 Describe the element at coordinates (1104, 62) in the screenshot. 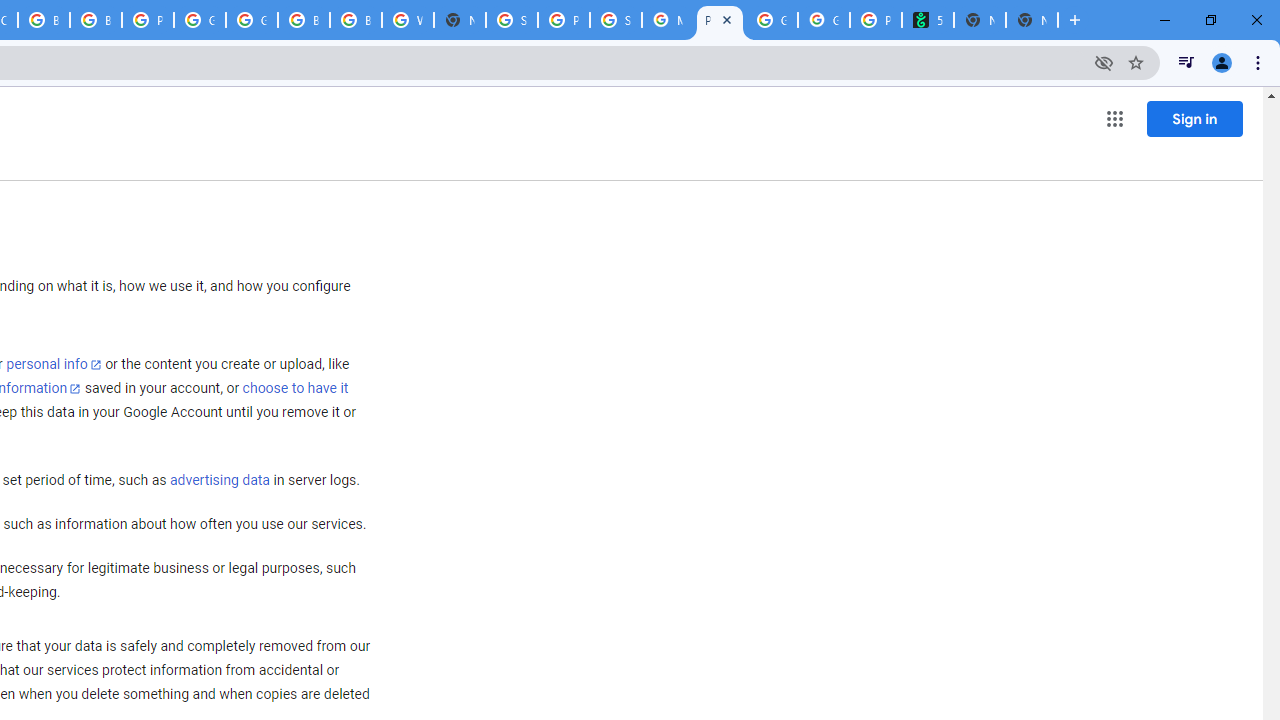

I see `Third-party cookies blocked` at that location.